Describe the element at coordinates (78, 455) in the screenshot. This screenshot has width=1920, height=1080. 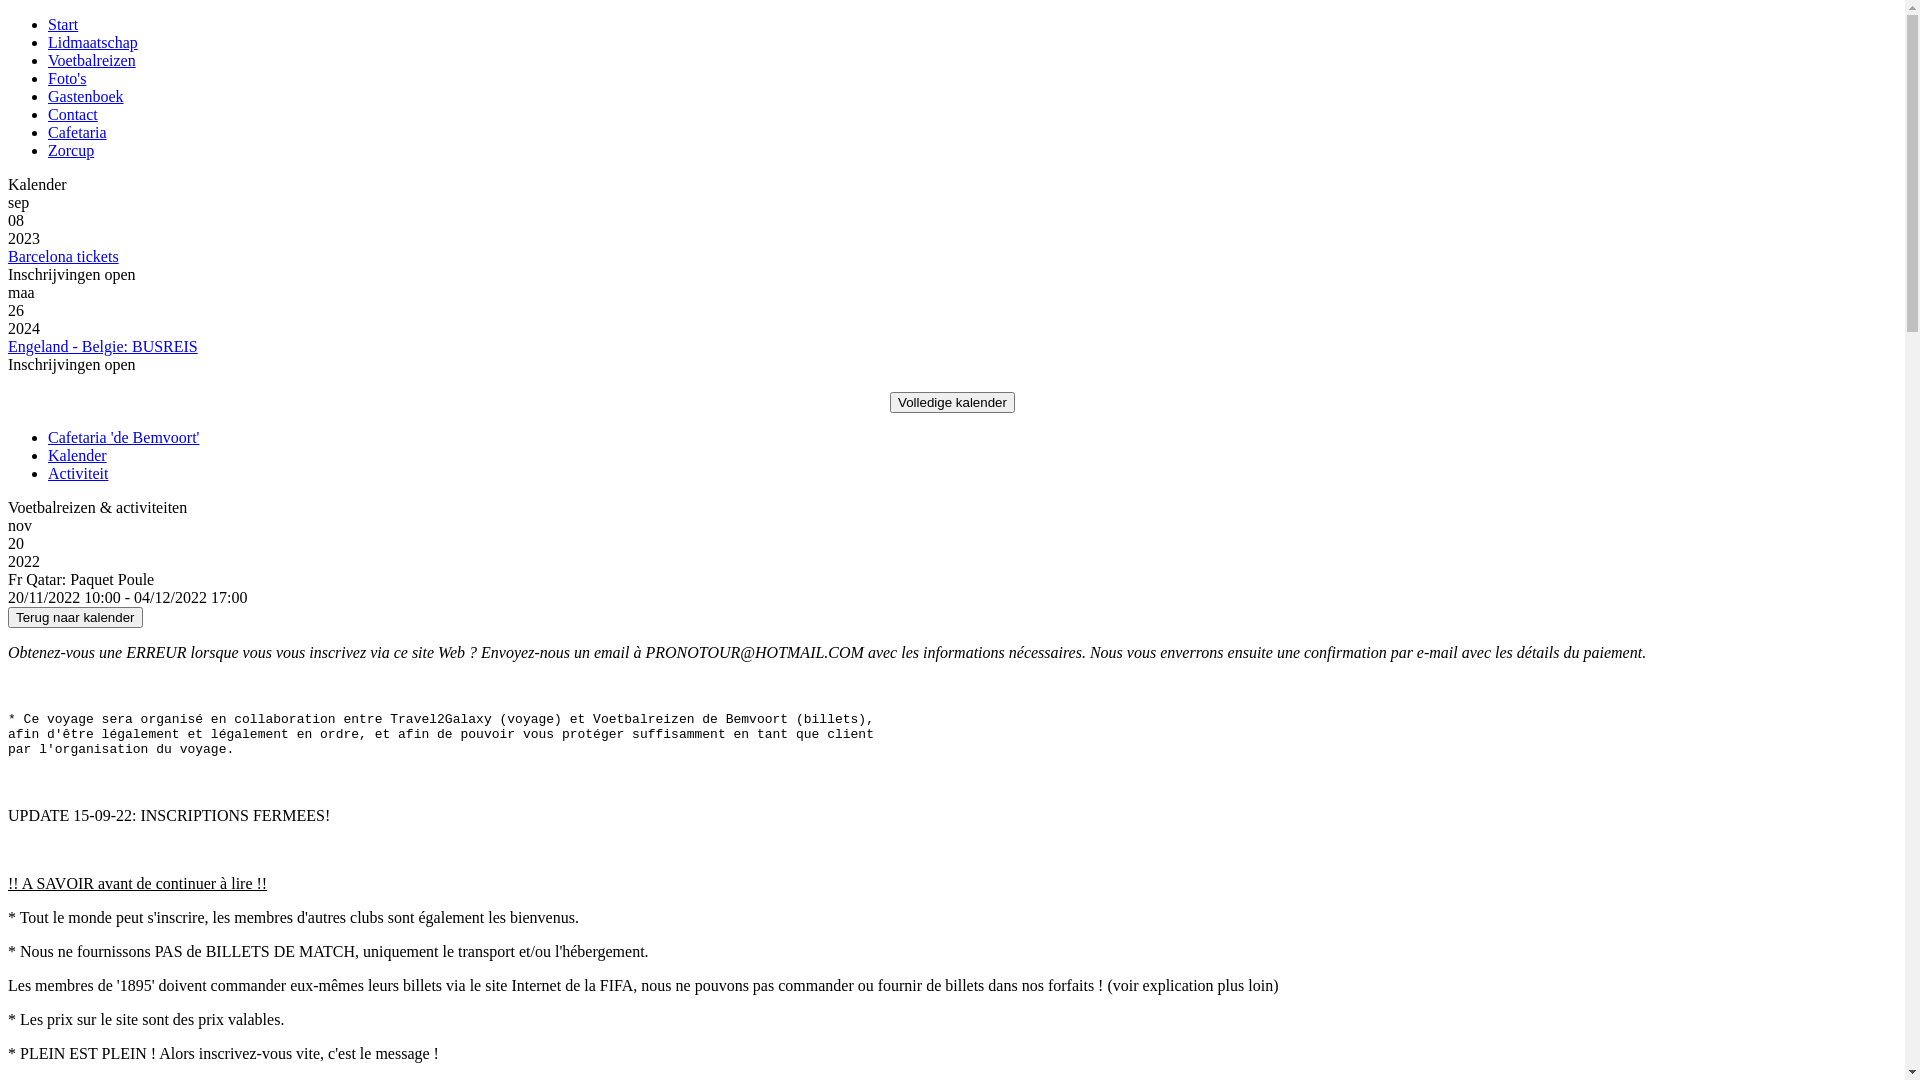
I see `Kalender` at that location.